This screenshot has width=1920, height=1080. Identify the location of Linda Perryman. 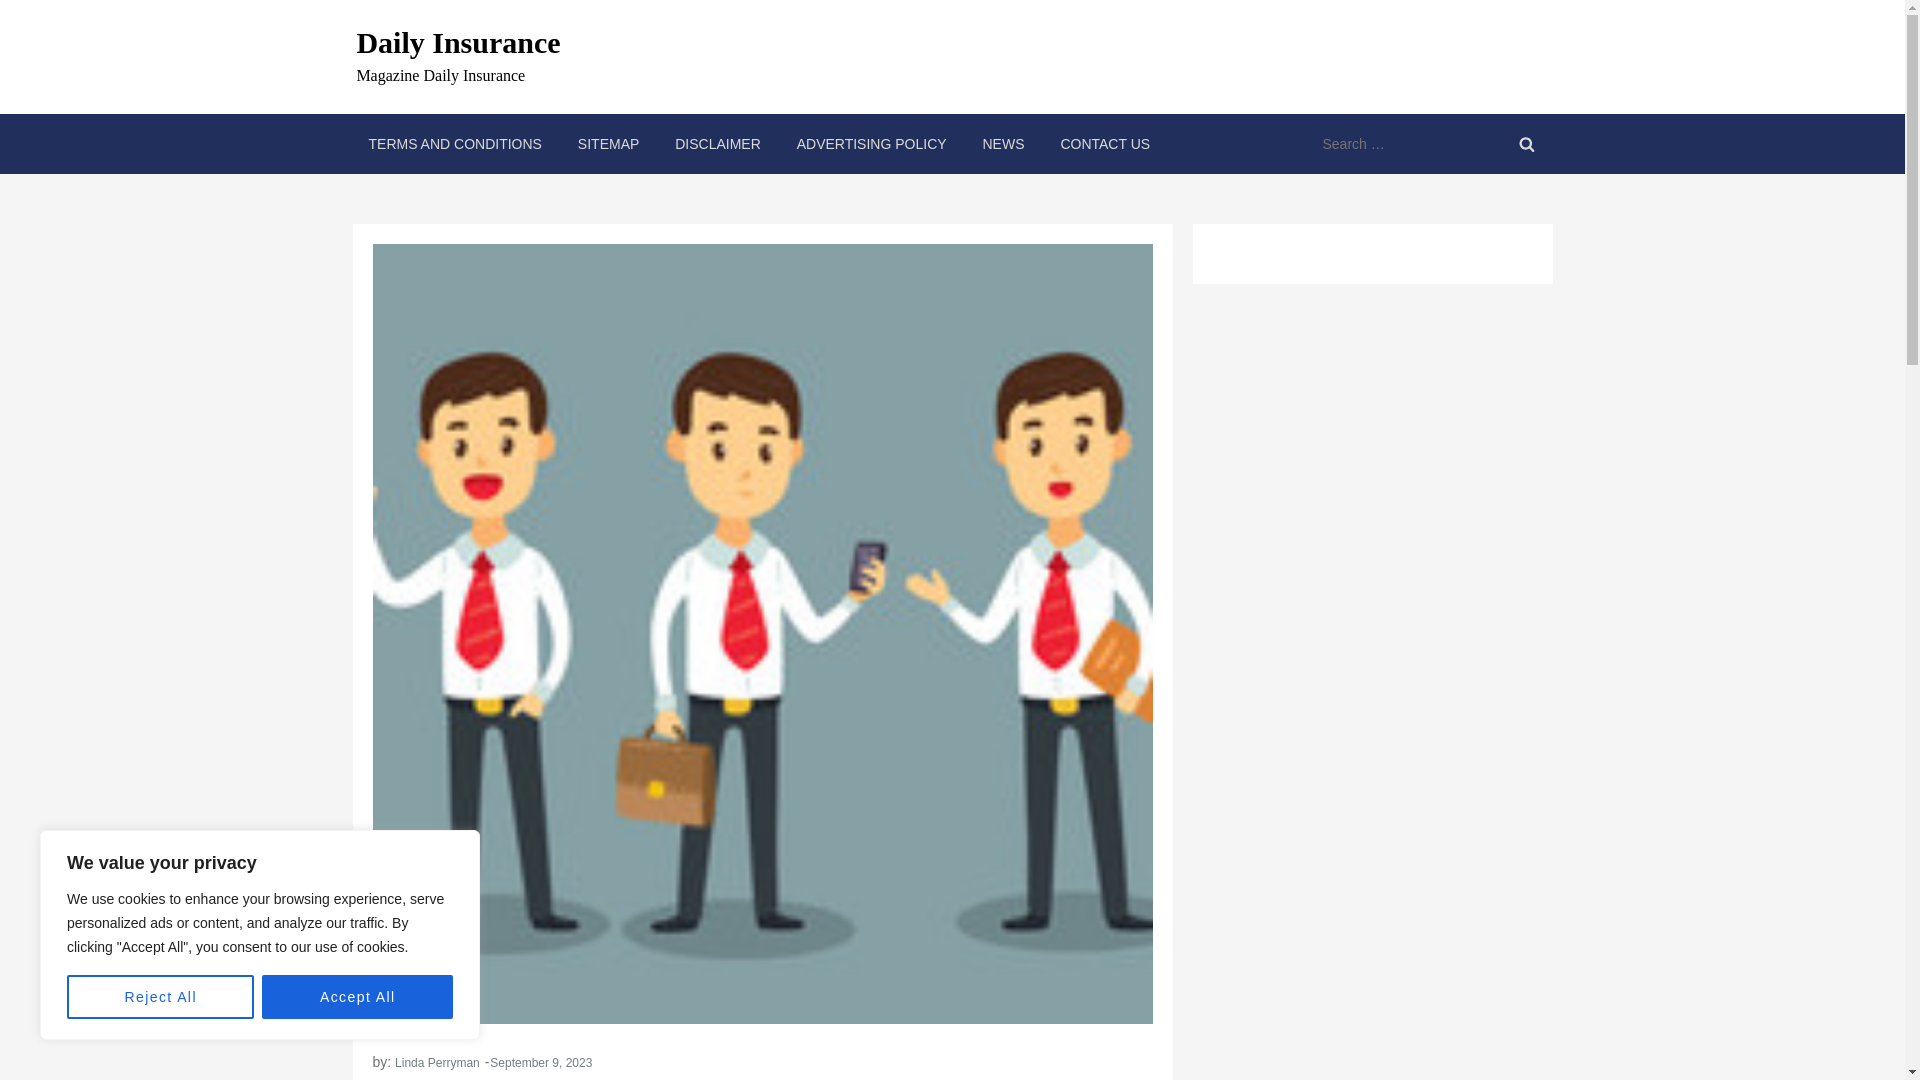
(438, 1063).